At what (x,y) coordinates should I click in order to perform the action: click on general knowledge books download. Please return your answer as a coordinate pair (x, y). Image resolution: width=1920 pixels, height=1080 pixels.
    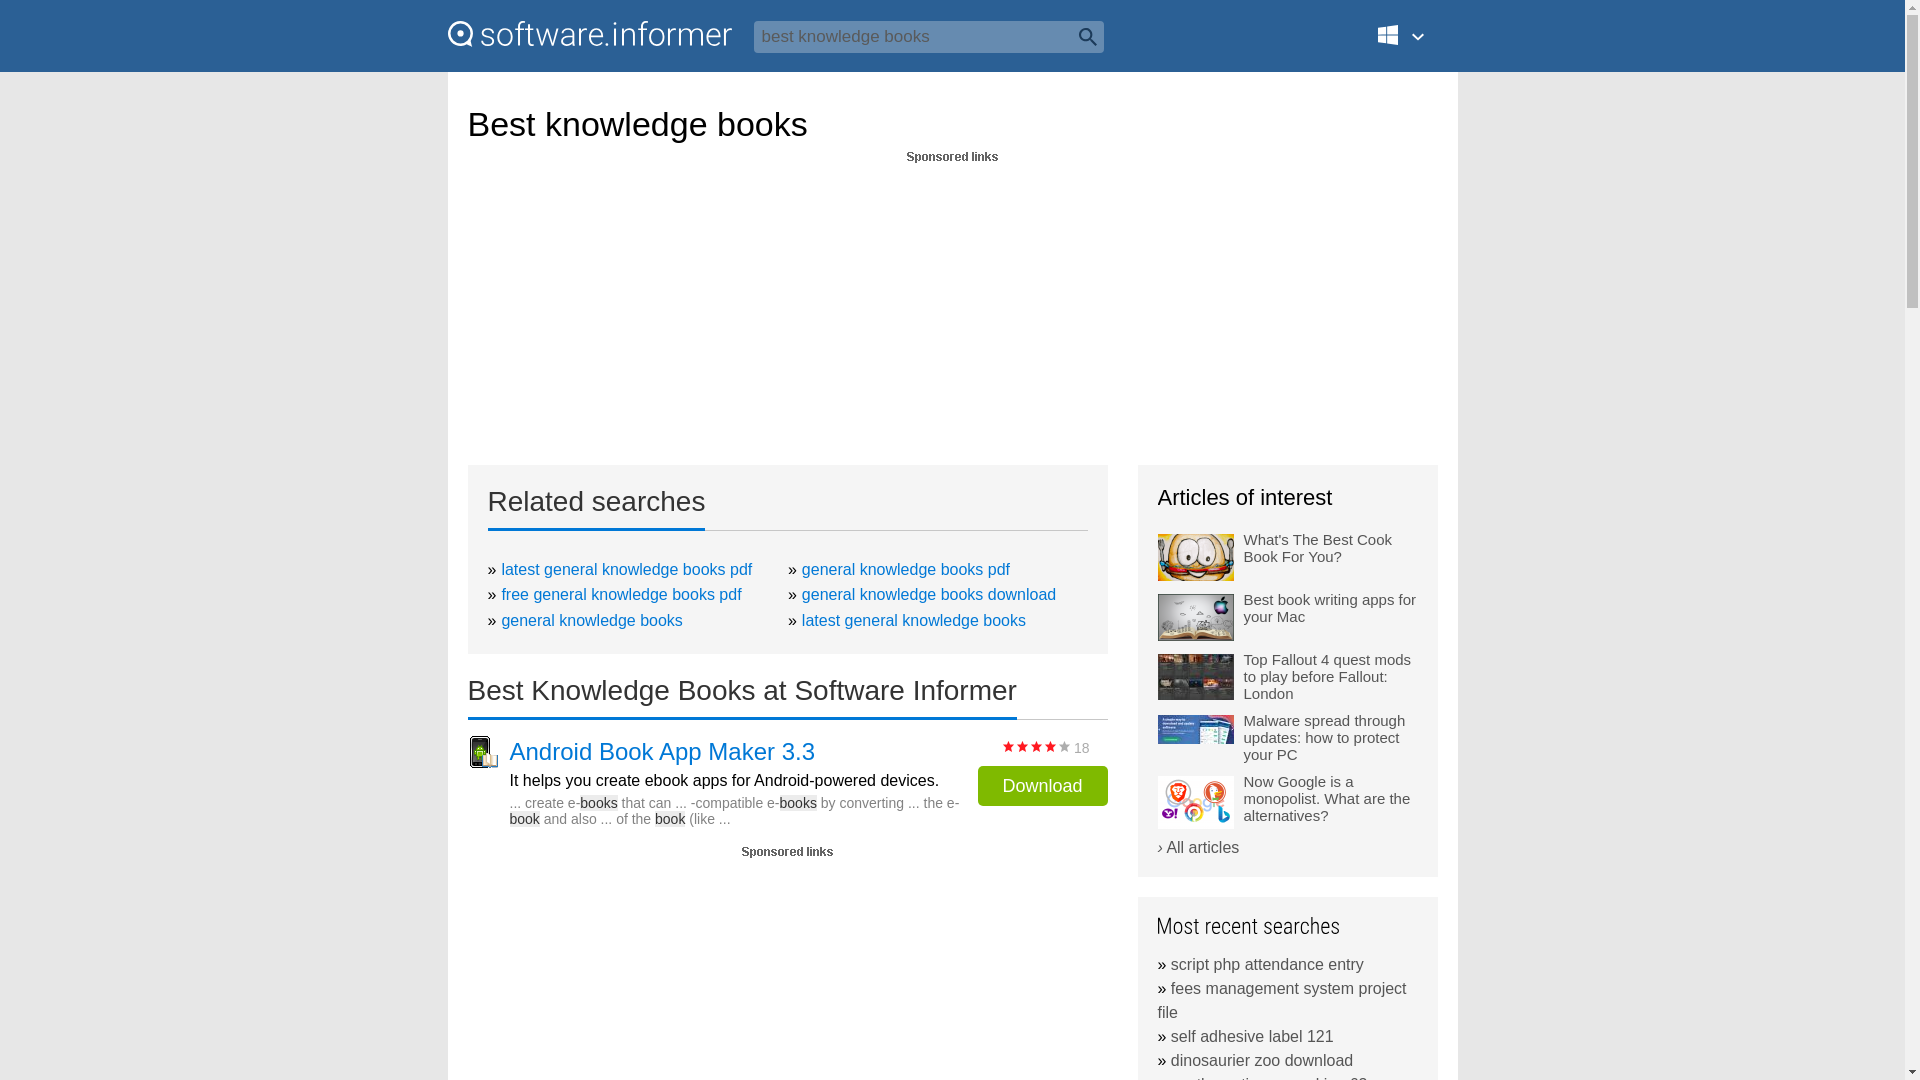
    Looking at the image, I should click on (929, 594).